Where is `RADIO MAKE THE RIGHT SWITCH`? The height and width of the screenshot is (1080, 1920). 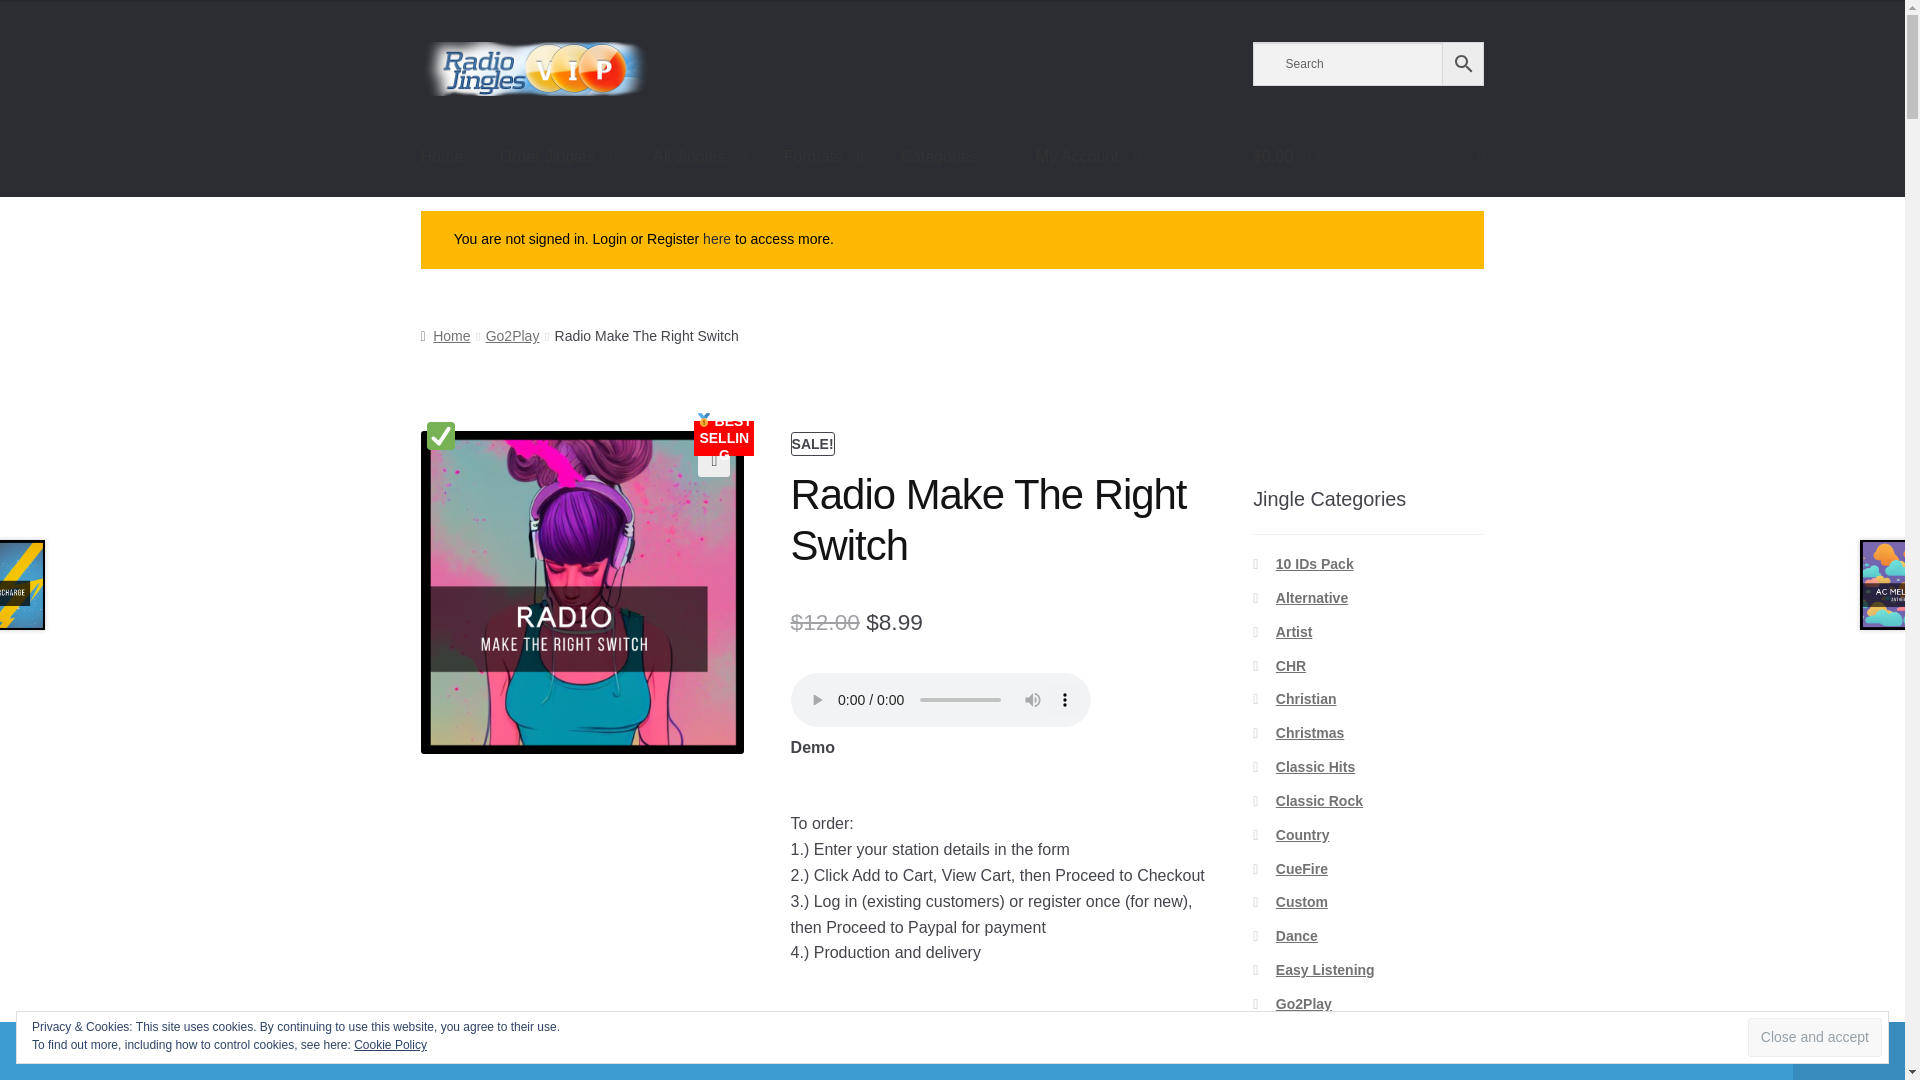
RADIO MAKE THE RIGHT SWITCH is located at coordinates (582, 592).